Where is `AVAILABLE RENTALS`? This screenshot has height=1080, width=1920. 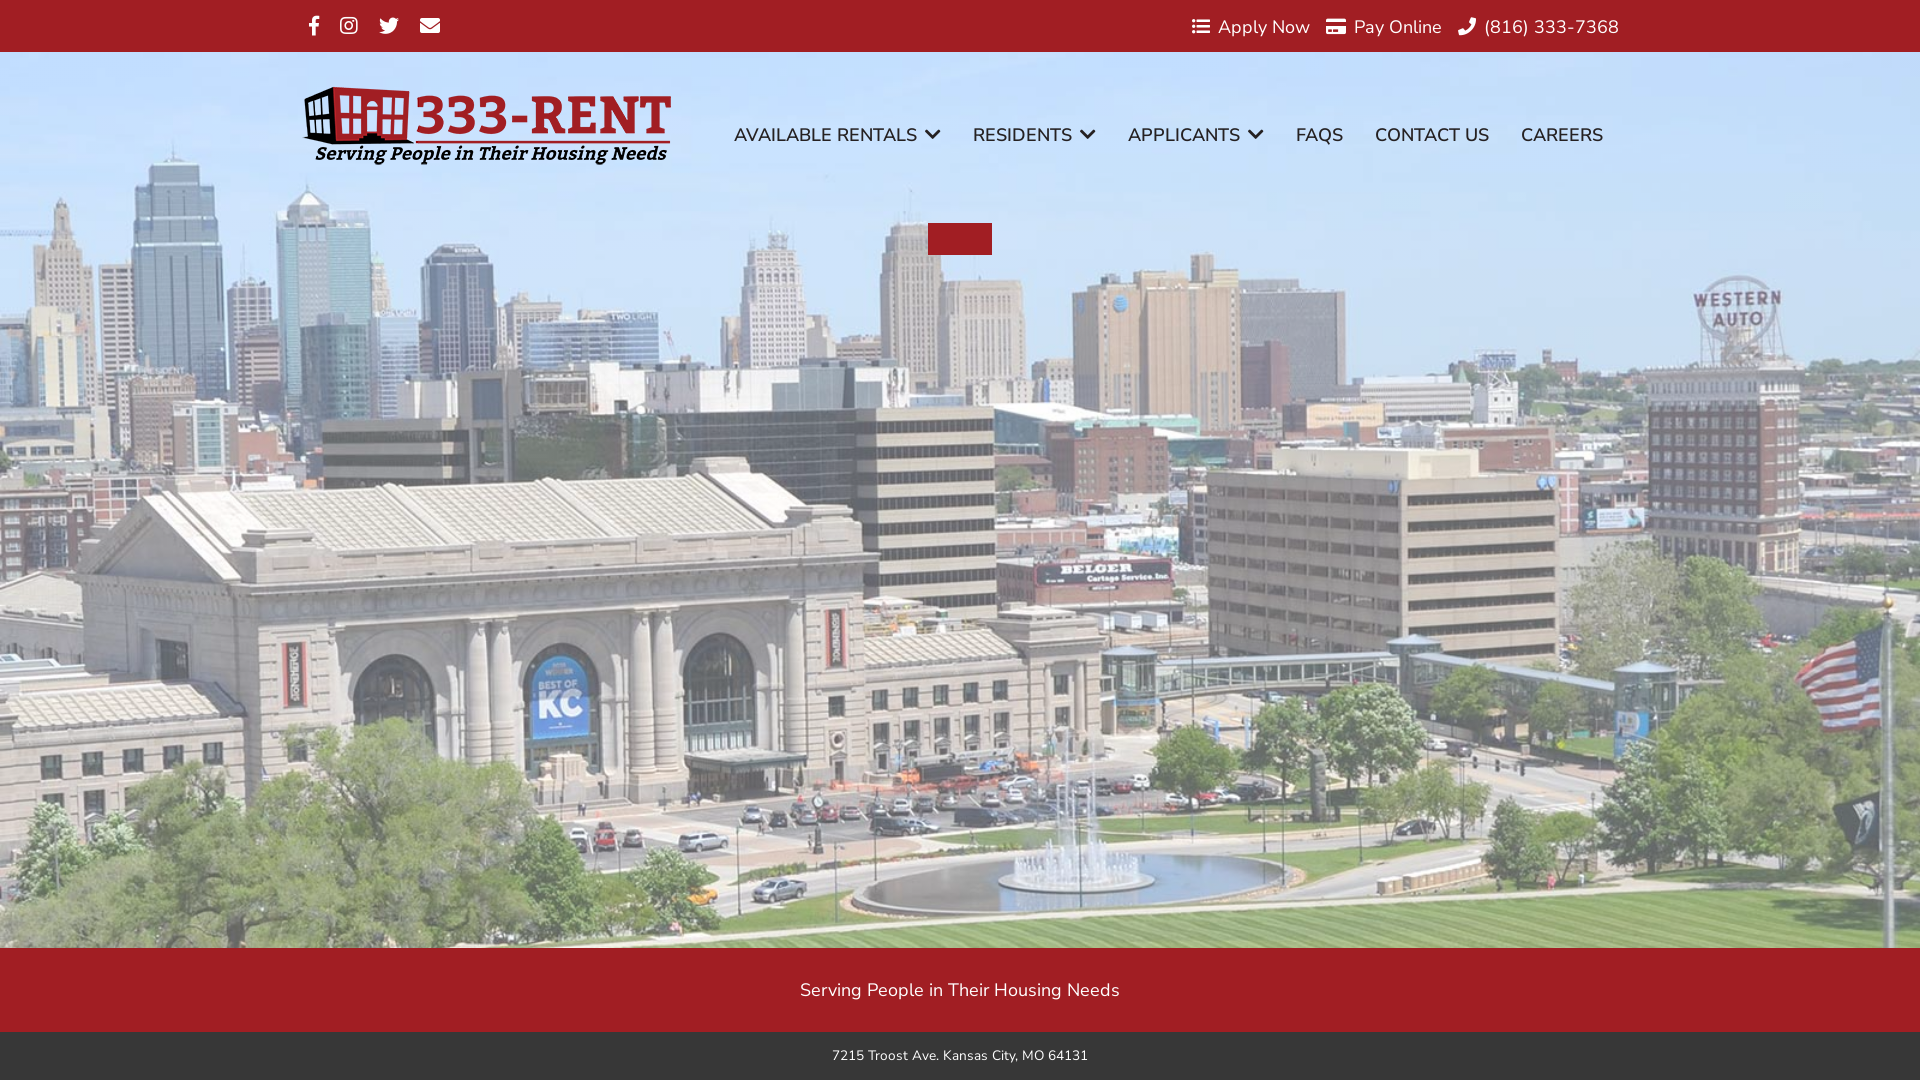
AVAILABLE RENTALS is located at coordinates (838, 135).